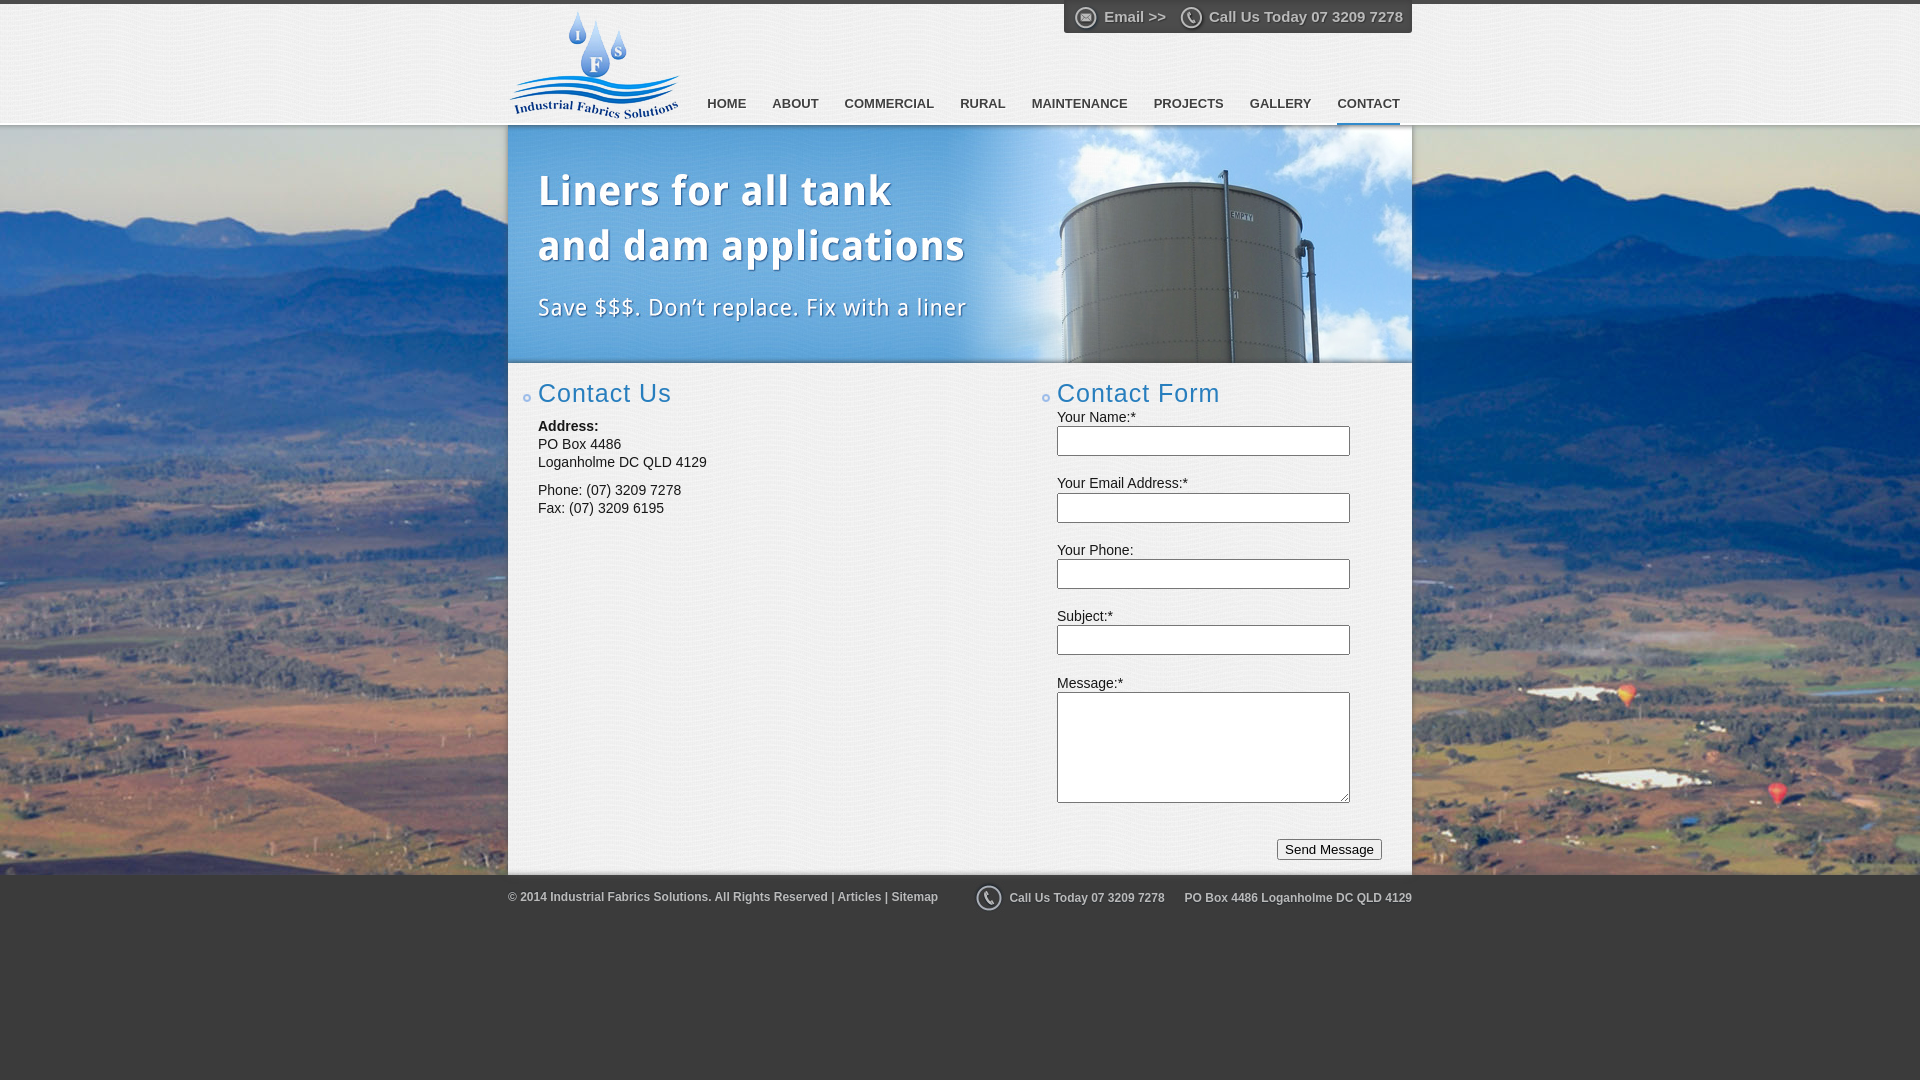 The width and height of the screenshot is (1920, 1080). What do you see at coordinates (859, 897) in the screenshot?
I see `Articles` at bounding box center [859, 897].